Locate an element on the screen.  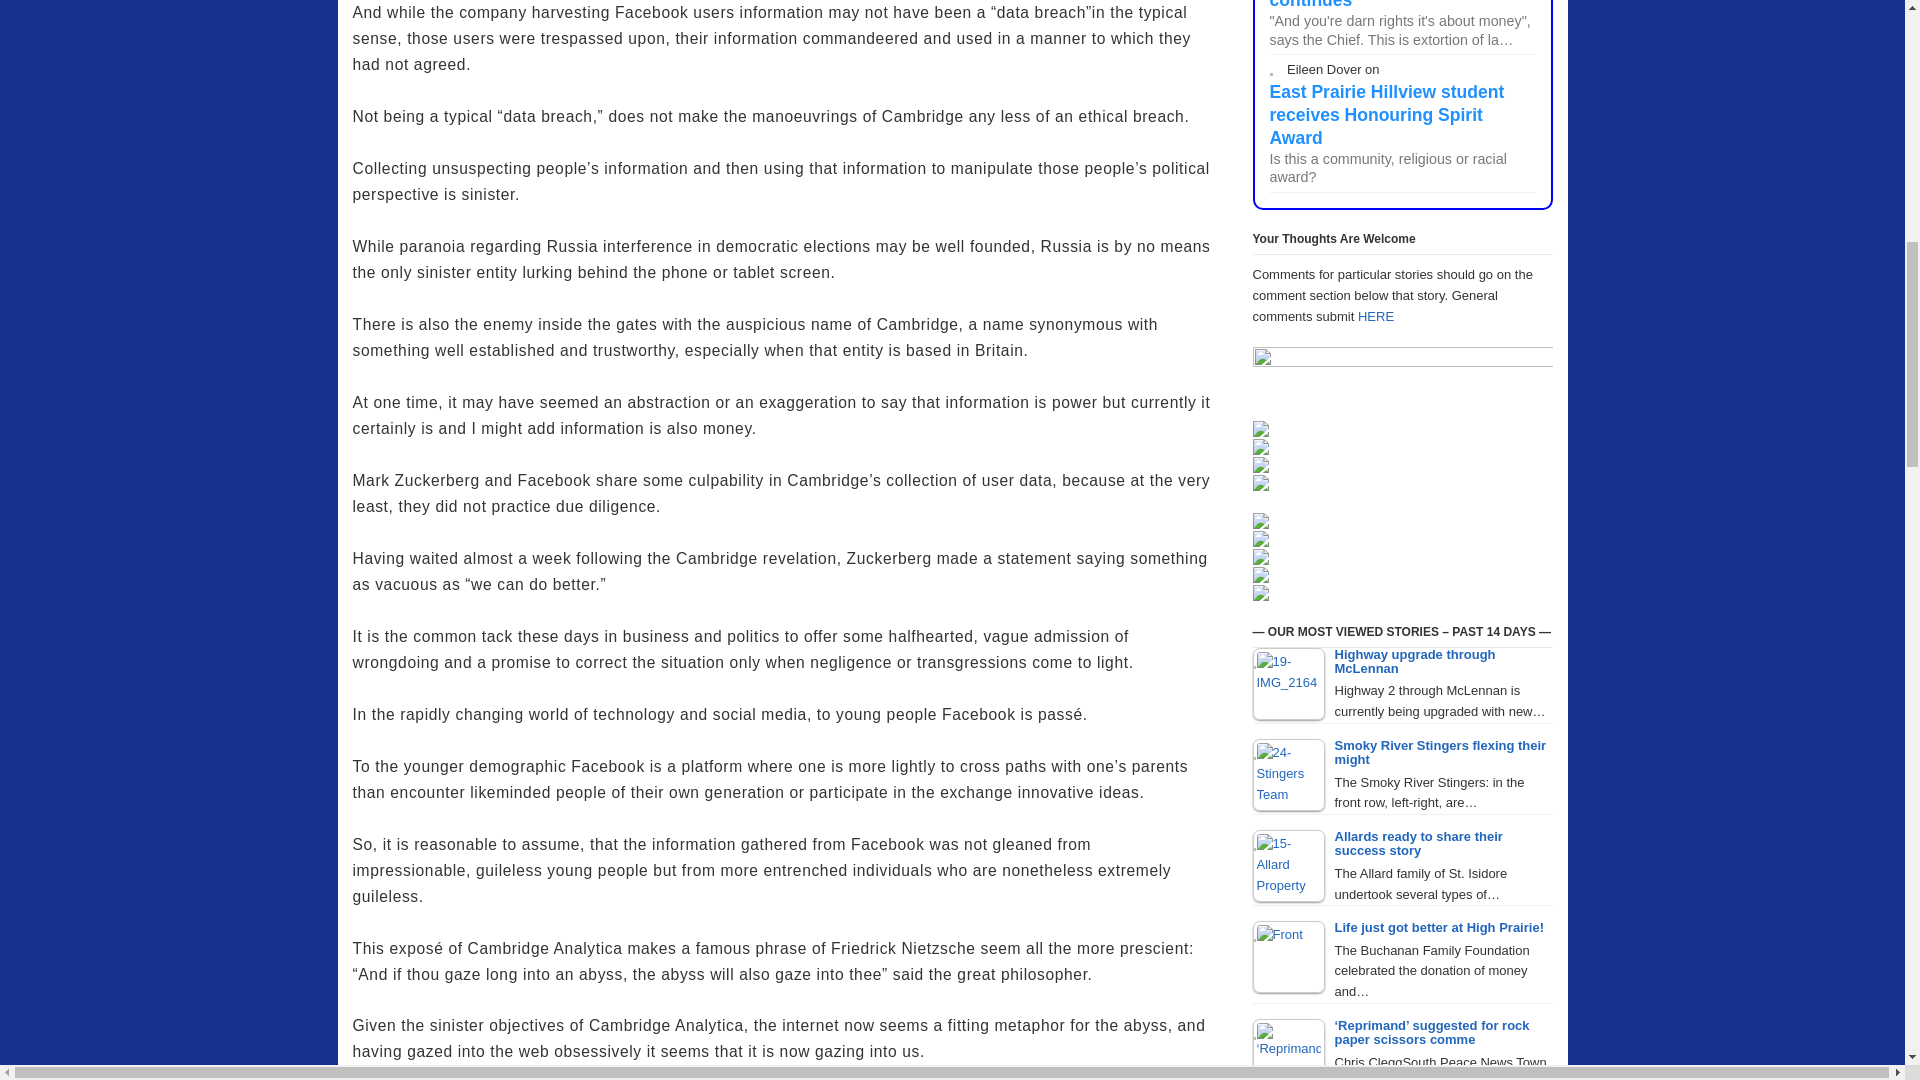
Smoky River Stingers flexing their might is located at coordinates (1288, 774).